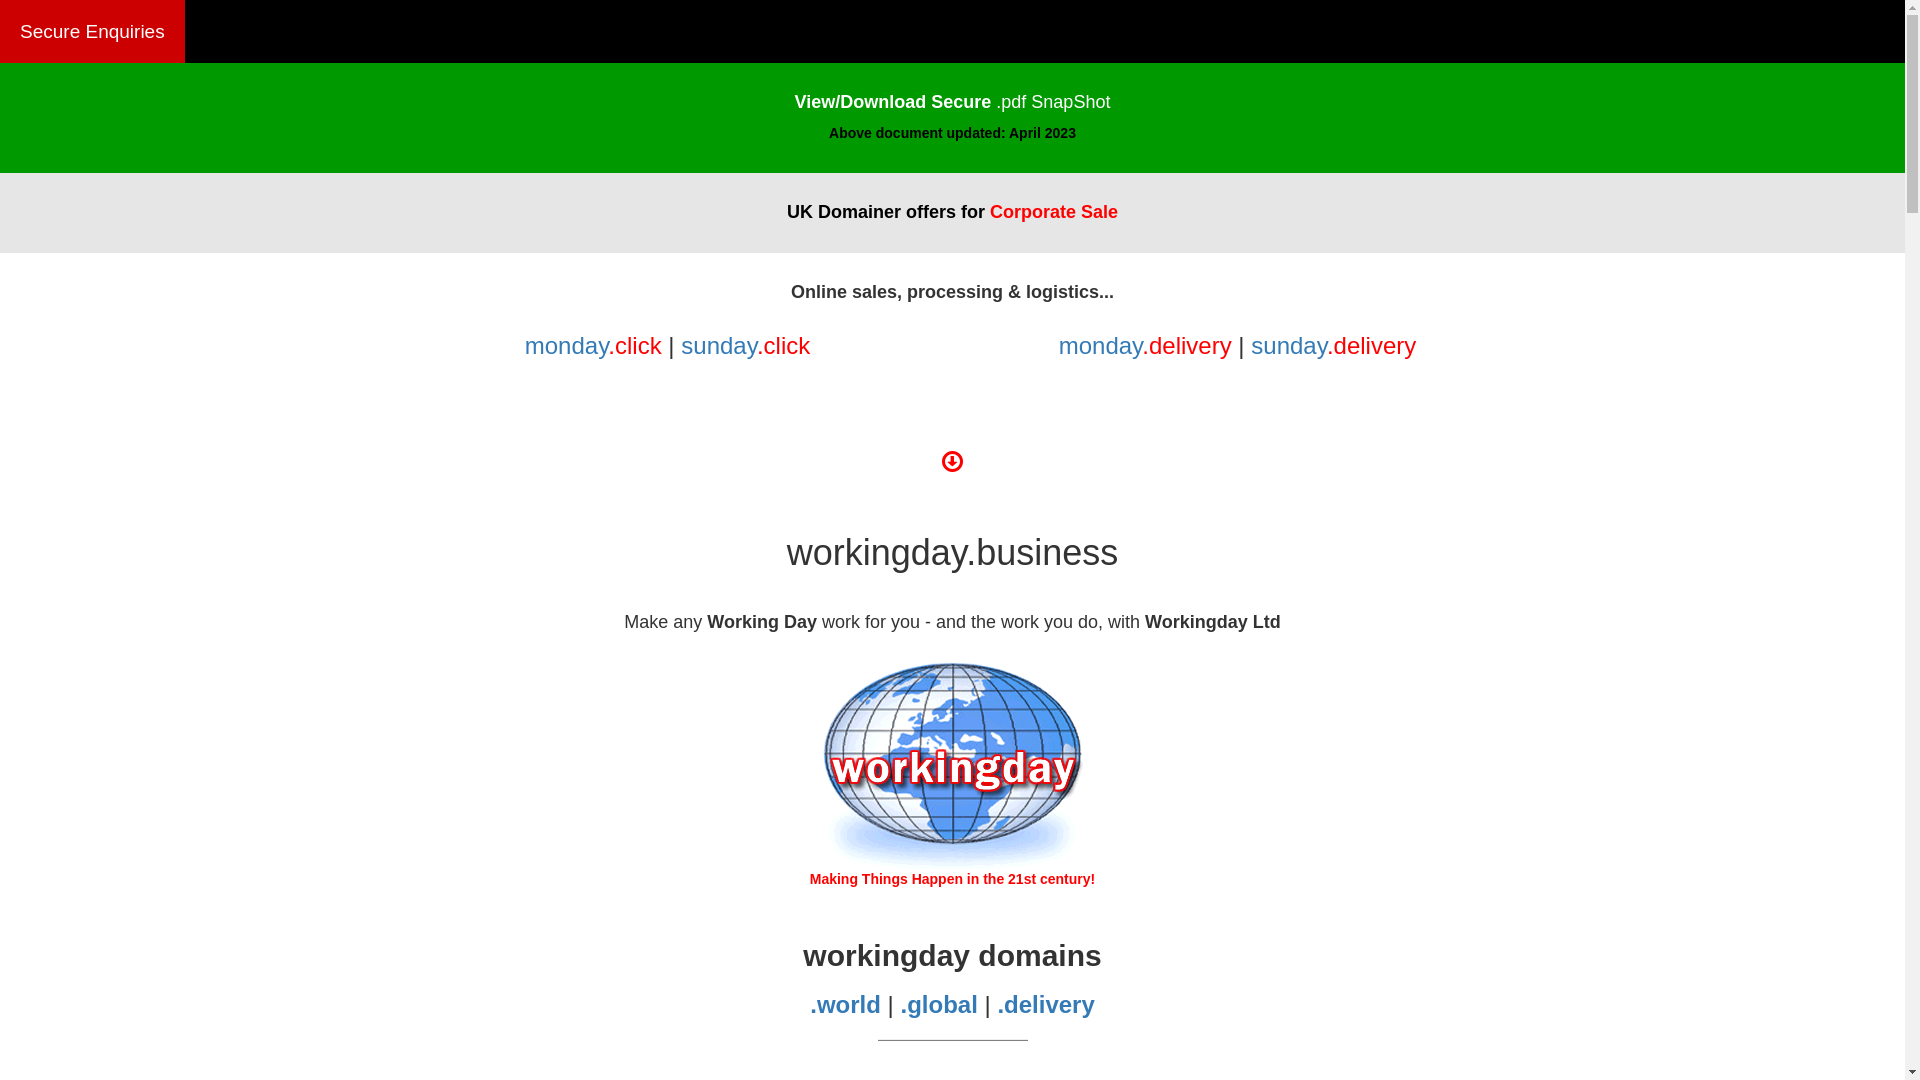 The width and height of the screenshot is (1920, 1080). Describe the element at coordinates (746, 346) in the screenshot. I see `sunday.click` at that location.